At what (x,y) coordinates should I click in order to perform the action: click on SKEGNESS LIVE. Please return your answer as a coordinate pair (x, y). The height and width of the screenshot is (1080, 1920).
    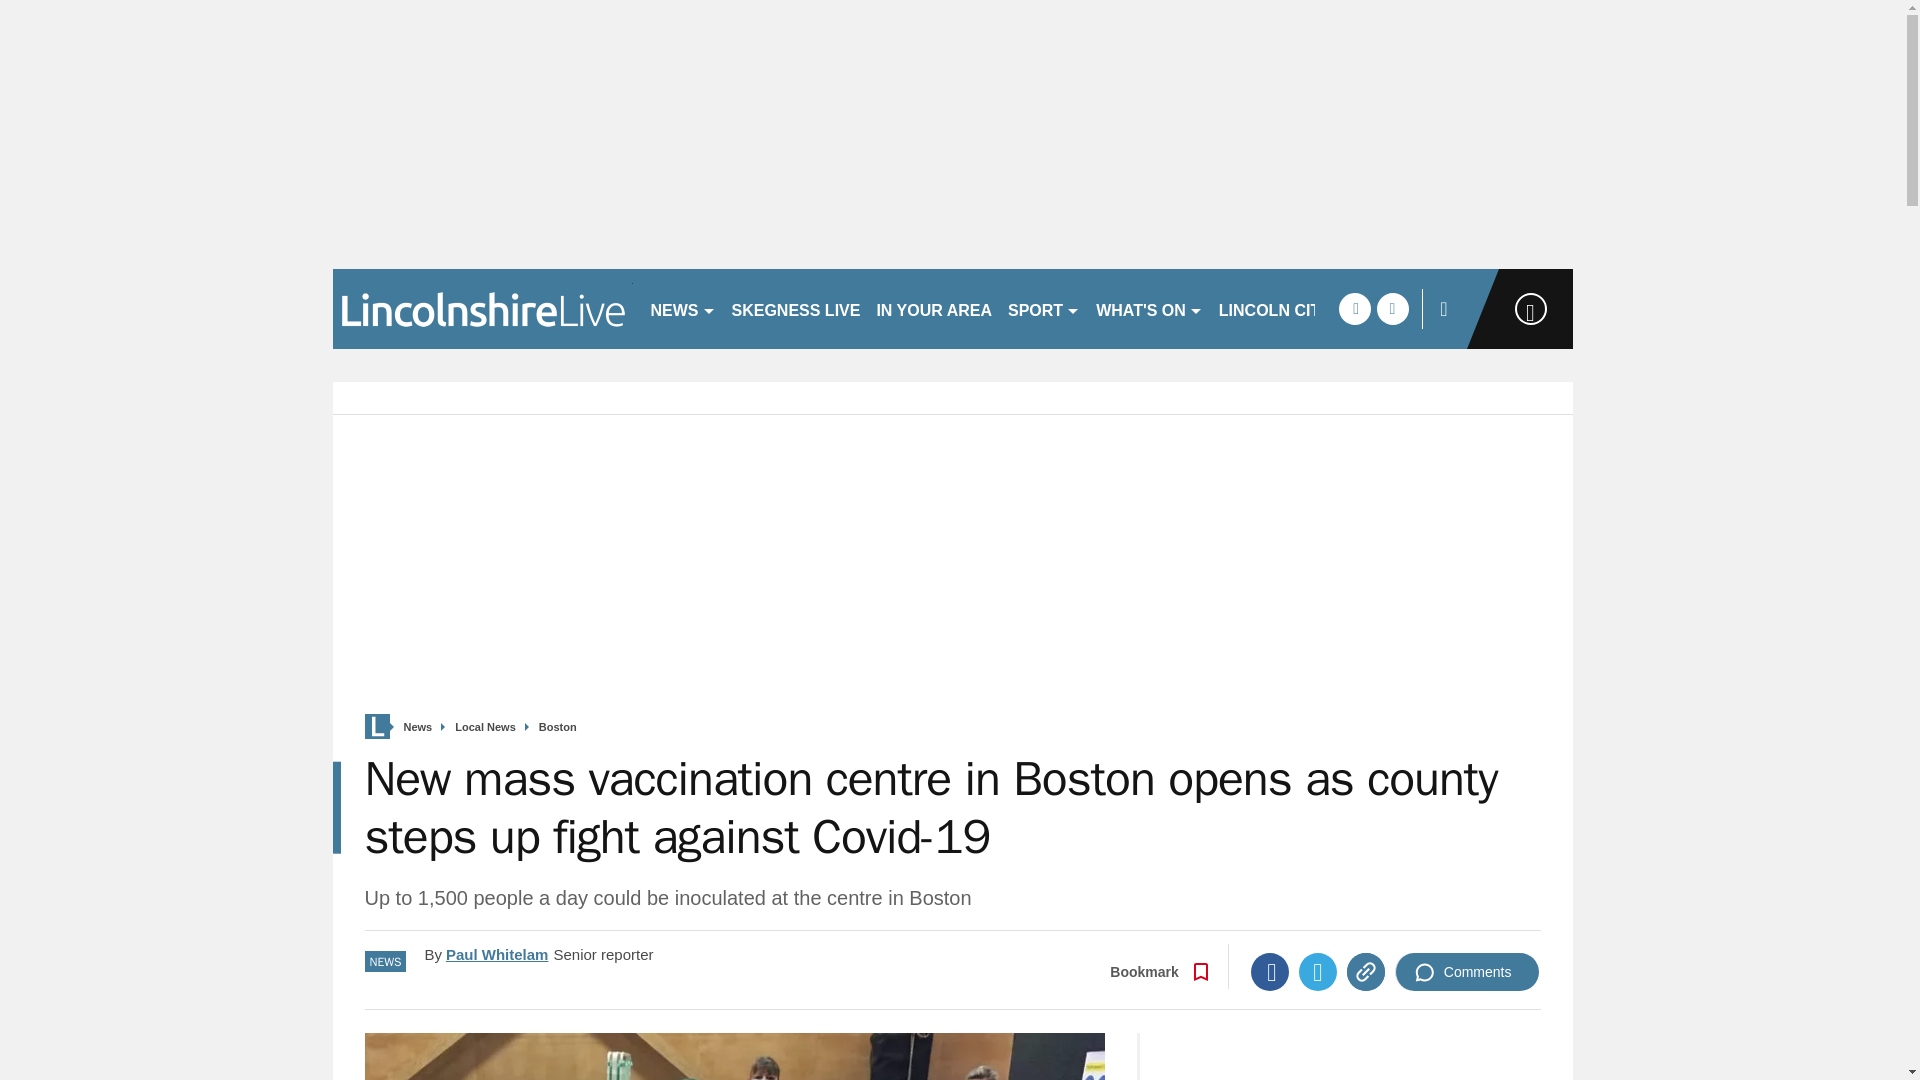
    Looking at the image, I should click on (796, 308).